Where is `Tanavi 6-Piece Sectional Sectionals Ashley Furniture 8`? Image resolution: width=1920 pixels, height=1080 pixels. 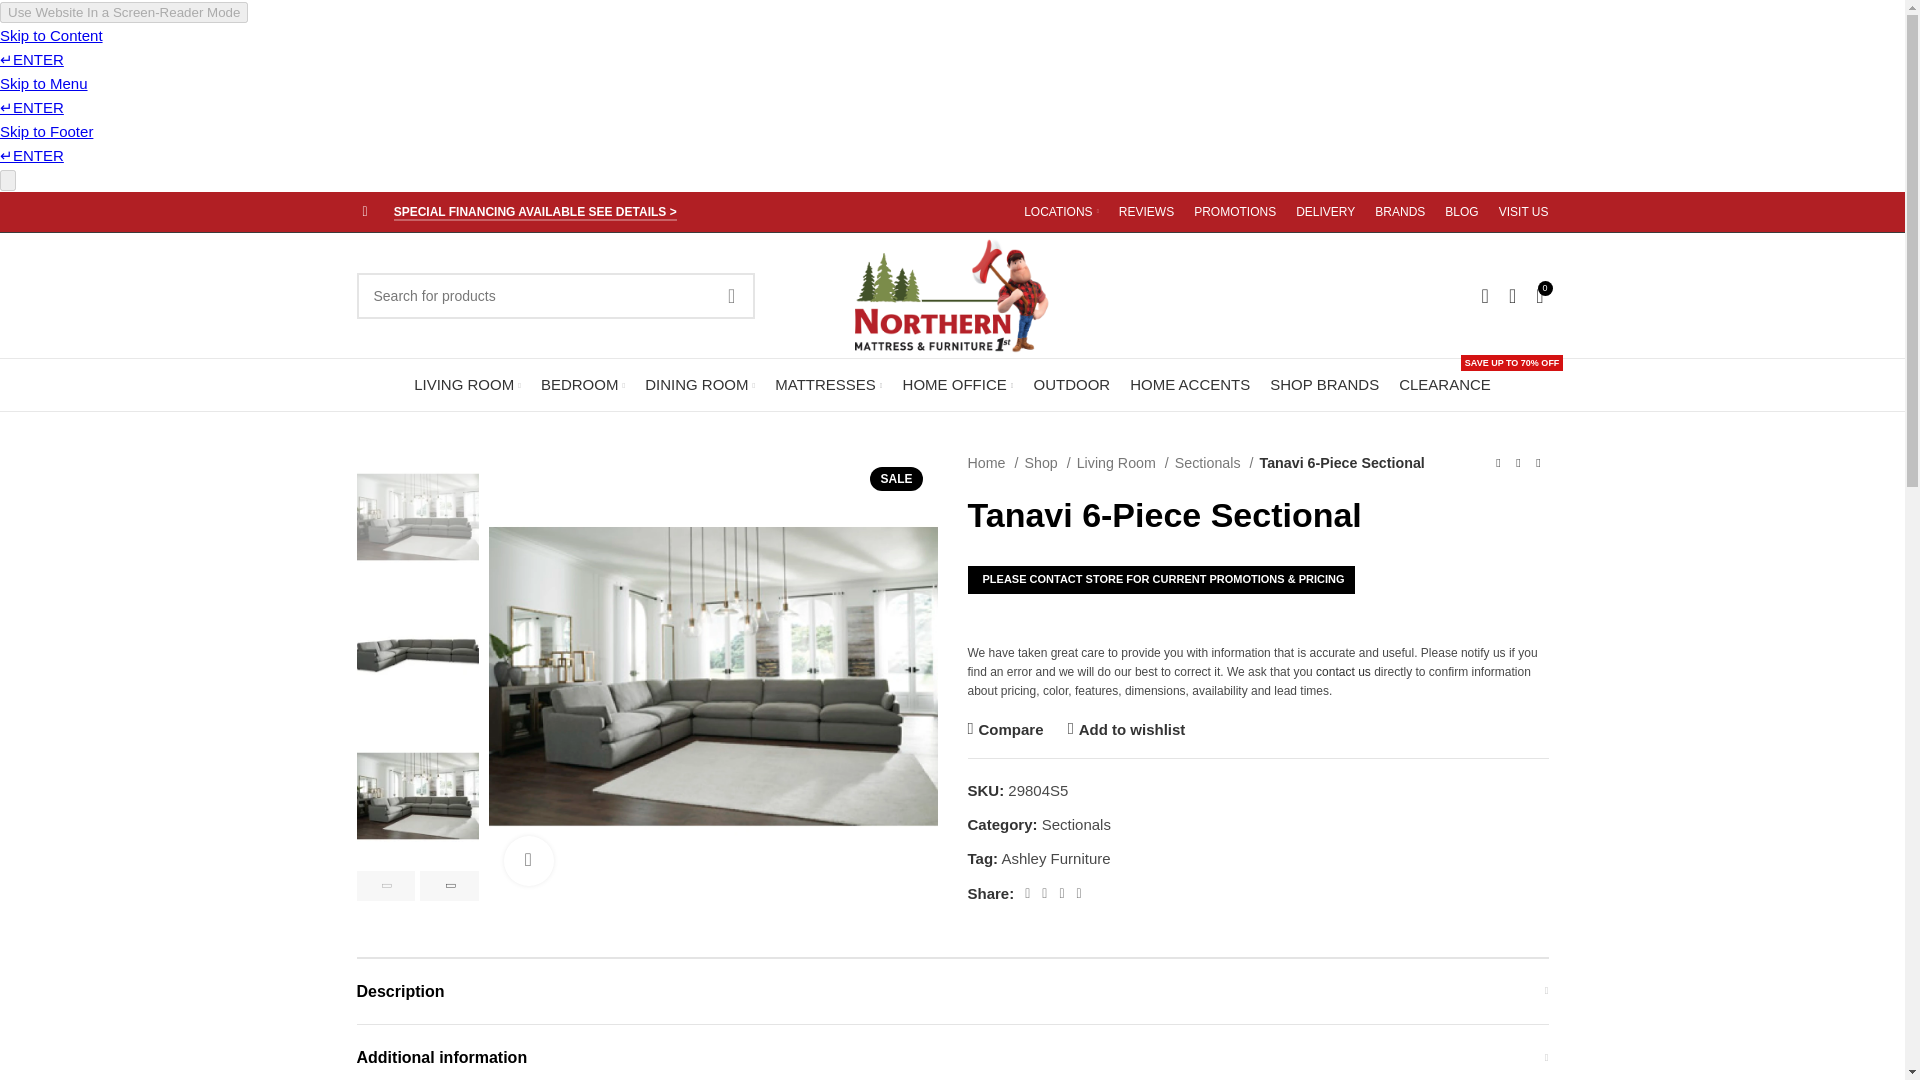 Tanavi 6-Piece Sectional Sectionals Ashley Furniture 8 is located at coordinates (712, 676).